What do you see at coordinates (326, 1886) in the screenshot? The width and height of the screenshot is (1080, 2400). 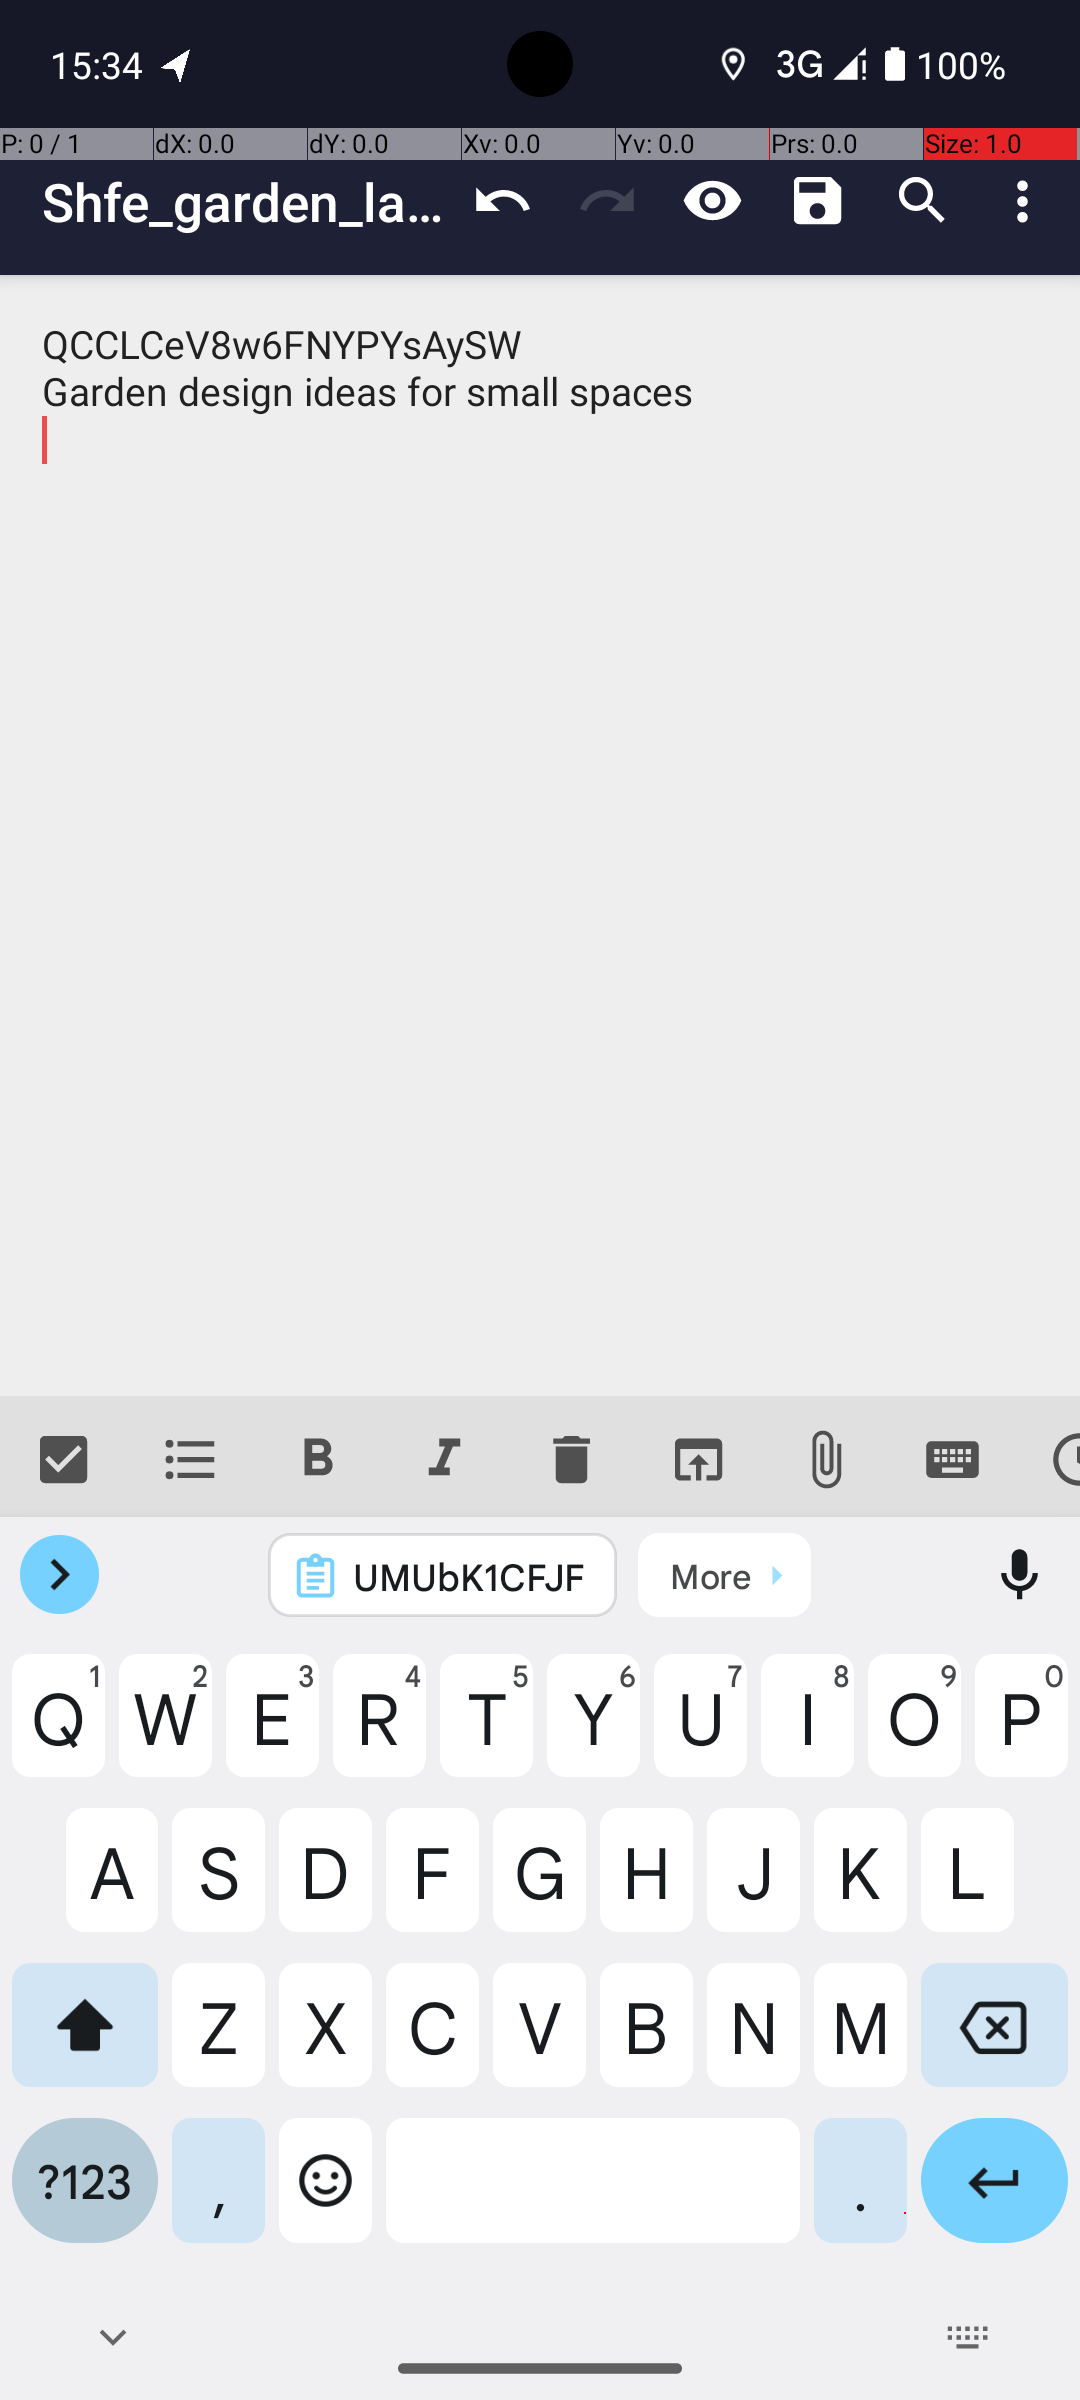 I see `D` at bounding box center [326, 1886].